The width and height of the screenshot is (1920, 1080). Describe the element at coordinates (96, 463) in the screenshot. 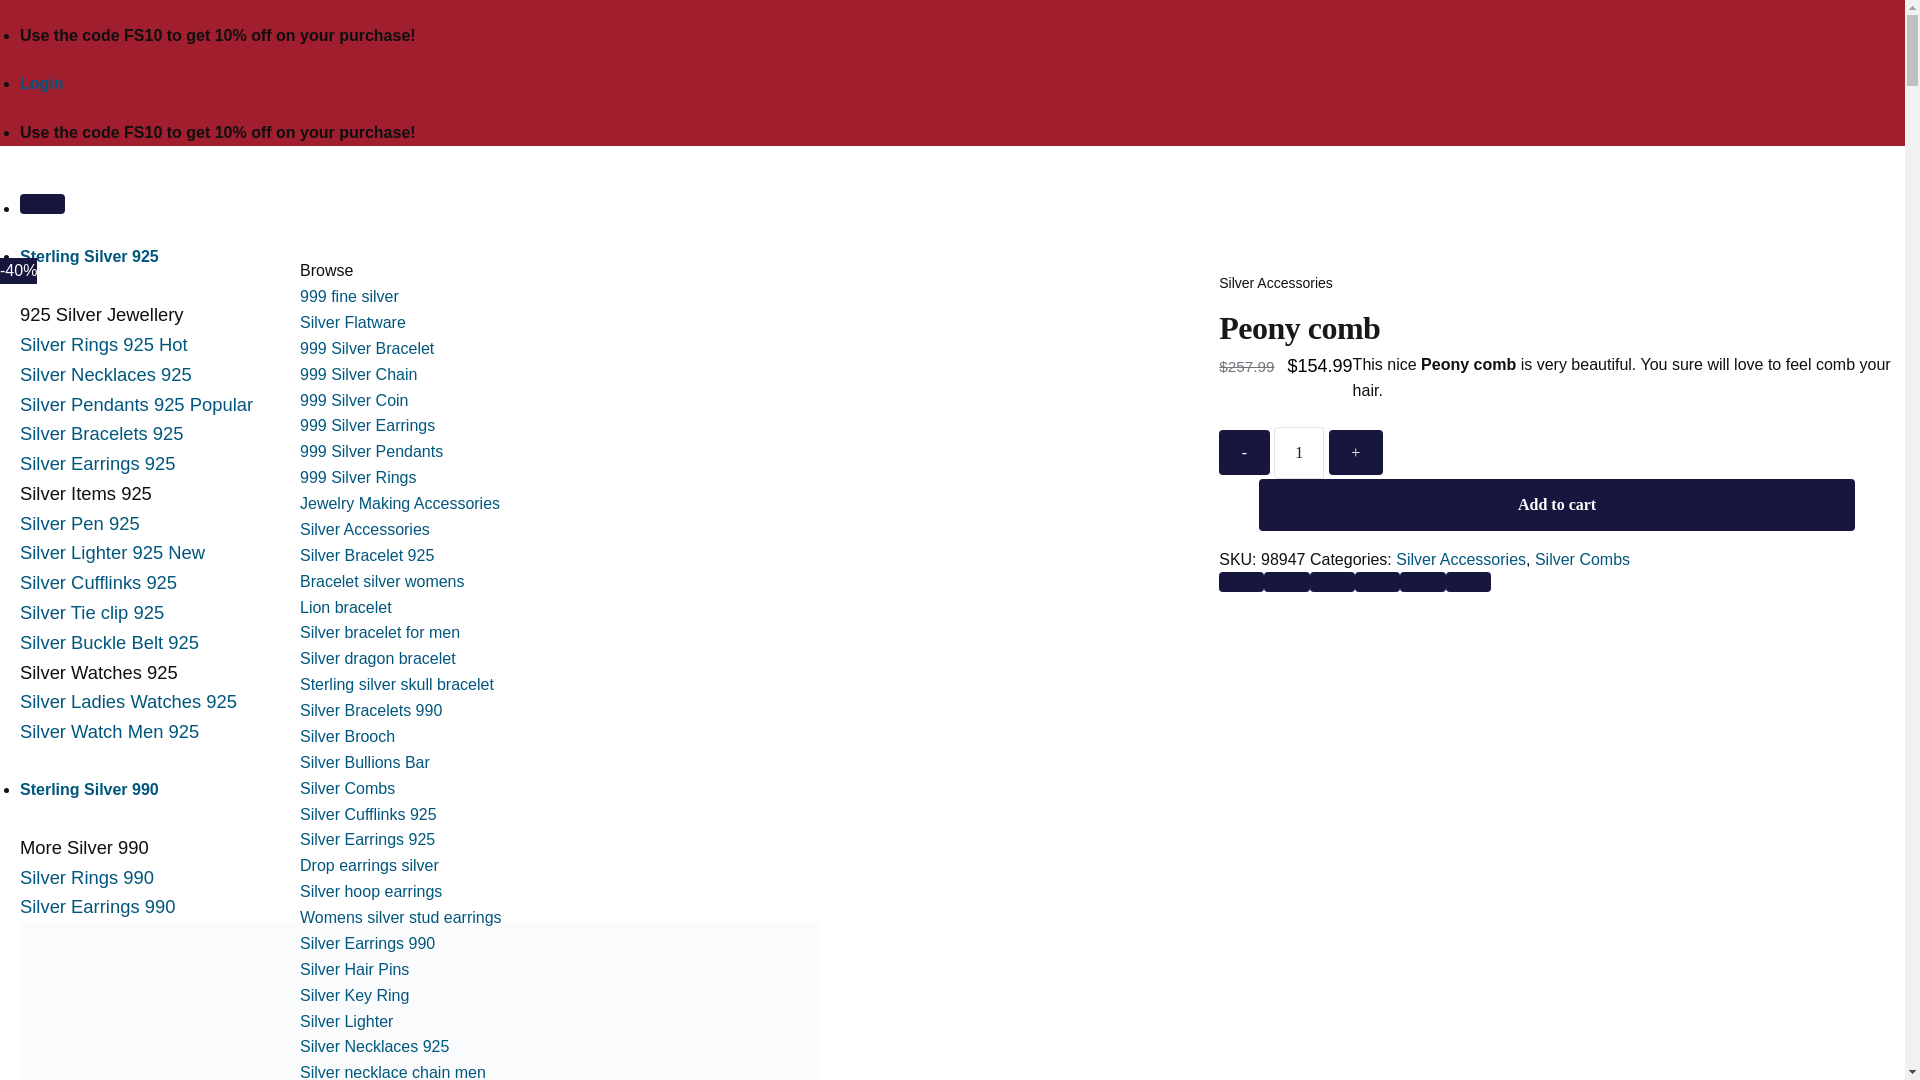

I see `Silver Earrings 925` at that location.